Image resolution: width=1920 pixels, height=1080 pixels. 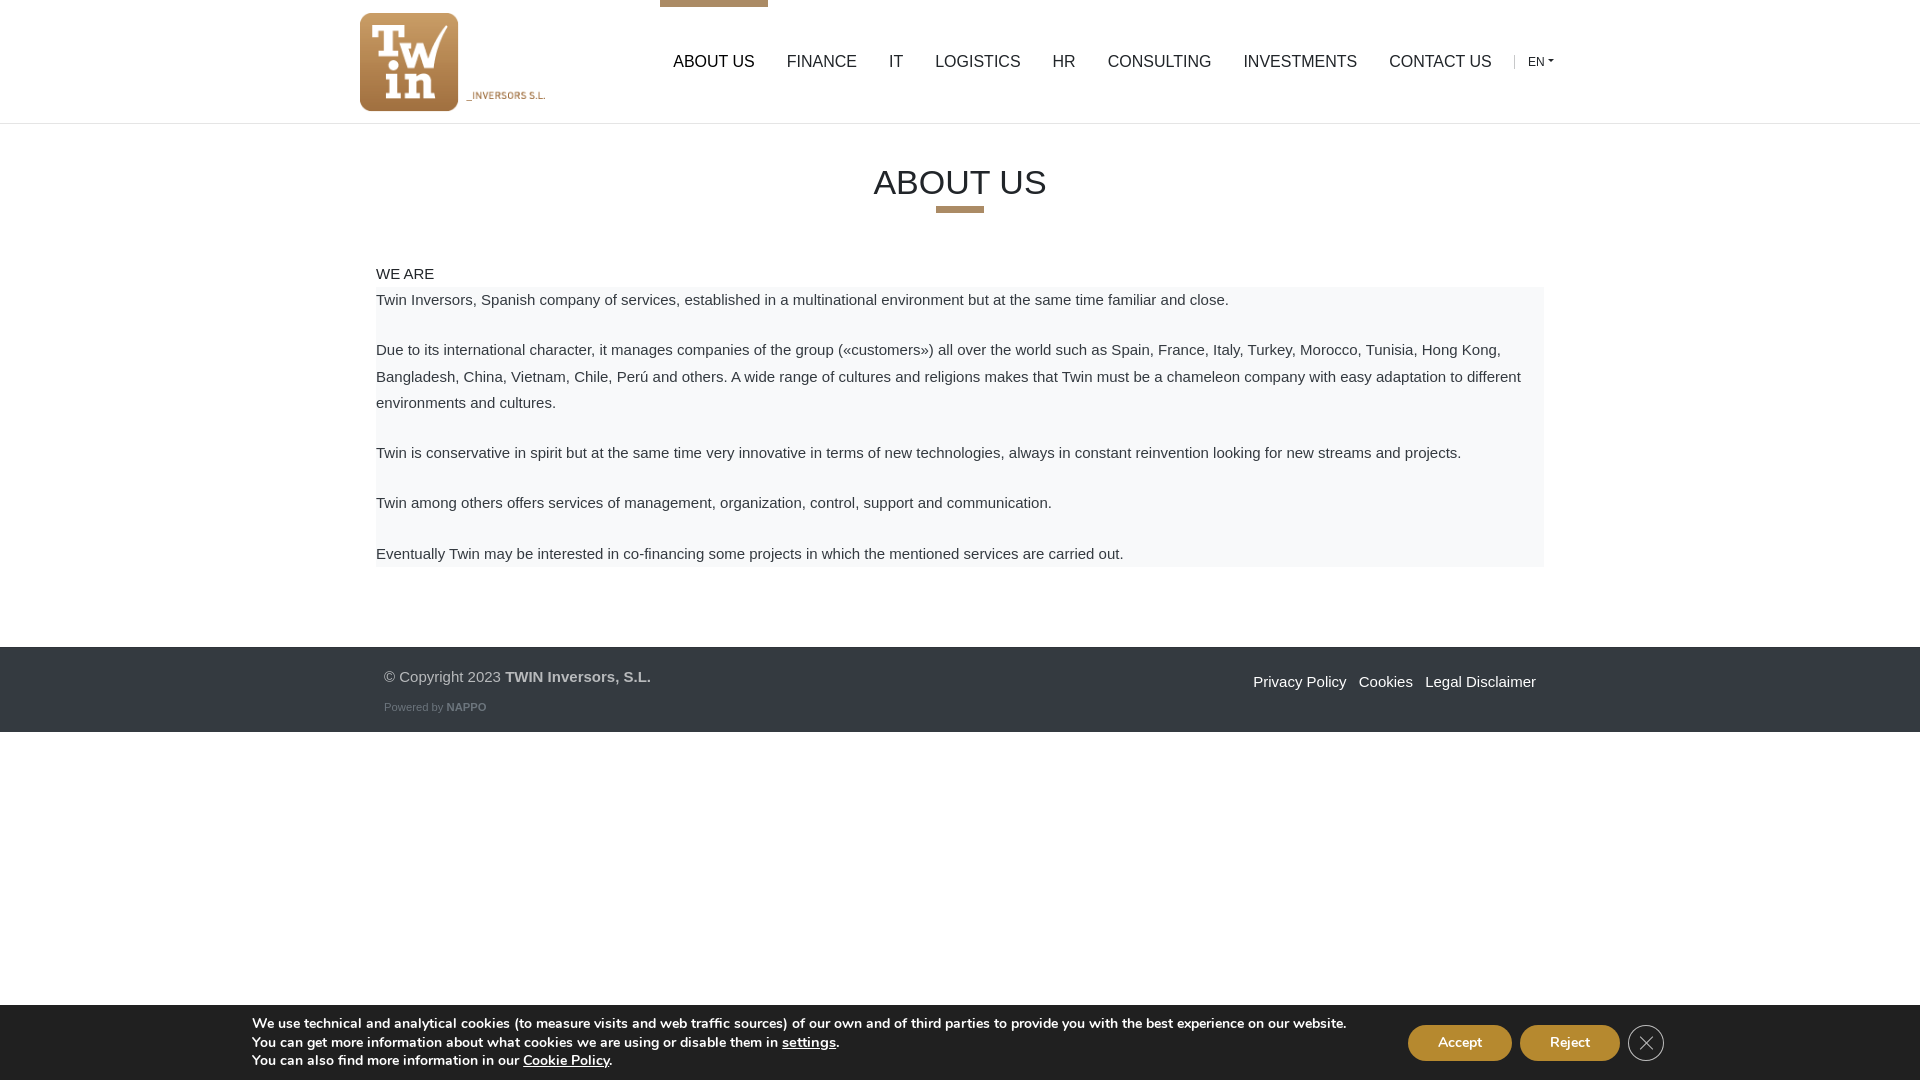 What do you see at coordinates (566, 1060) in the screenshot?
I see `Cookie Policy` at bounding box center [566, 1060].